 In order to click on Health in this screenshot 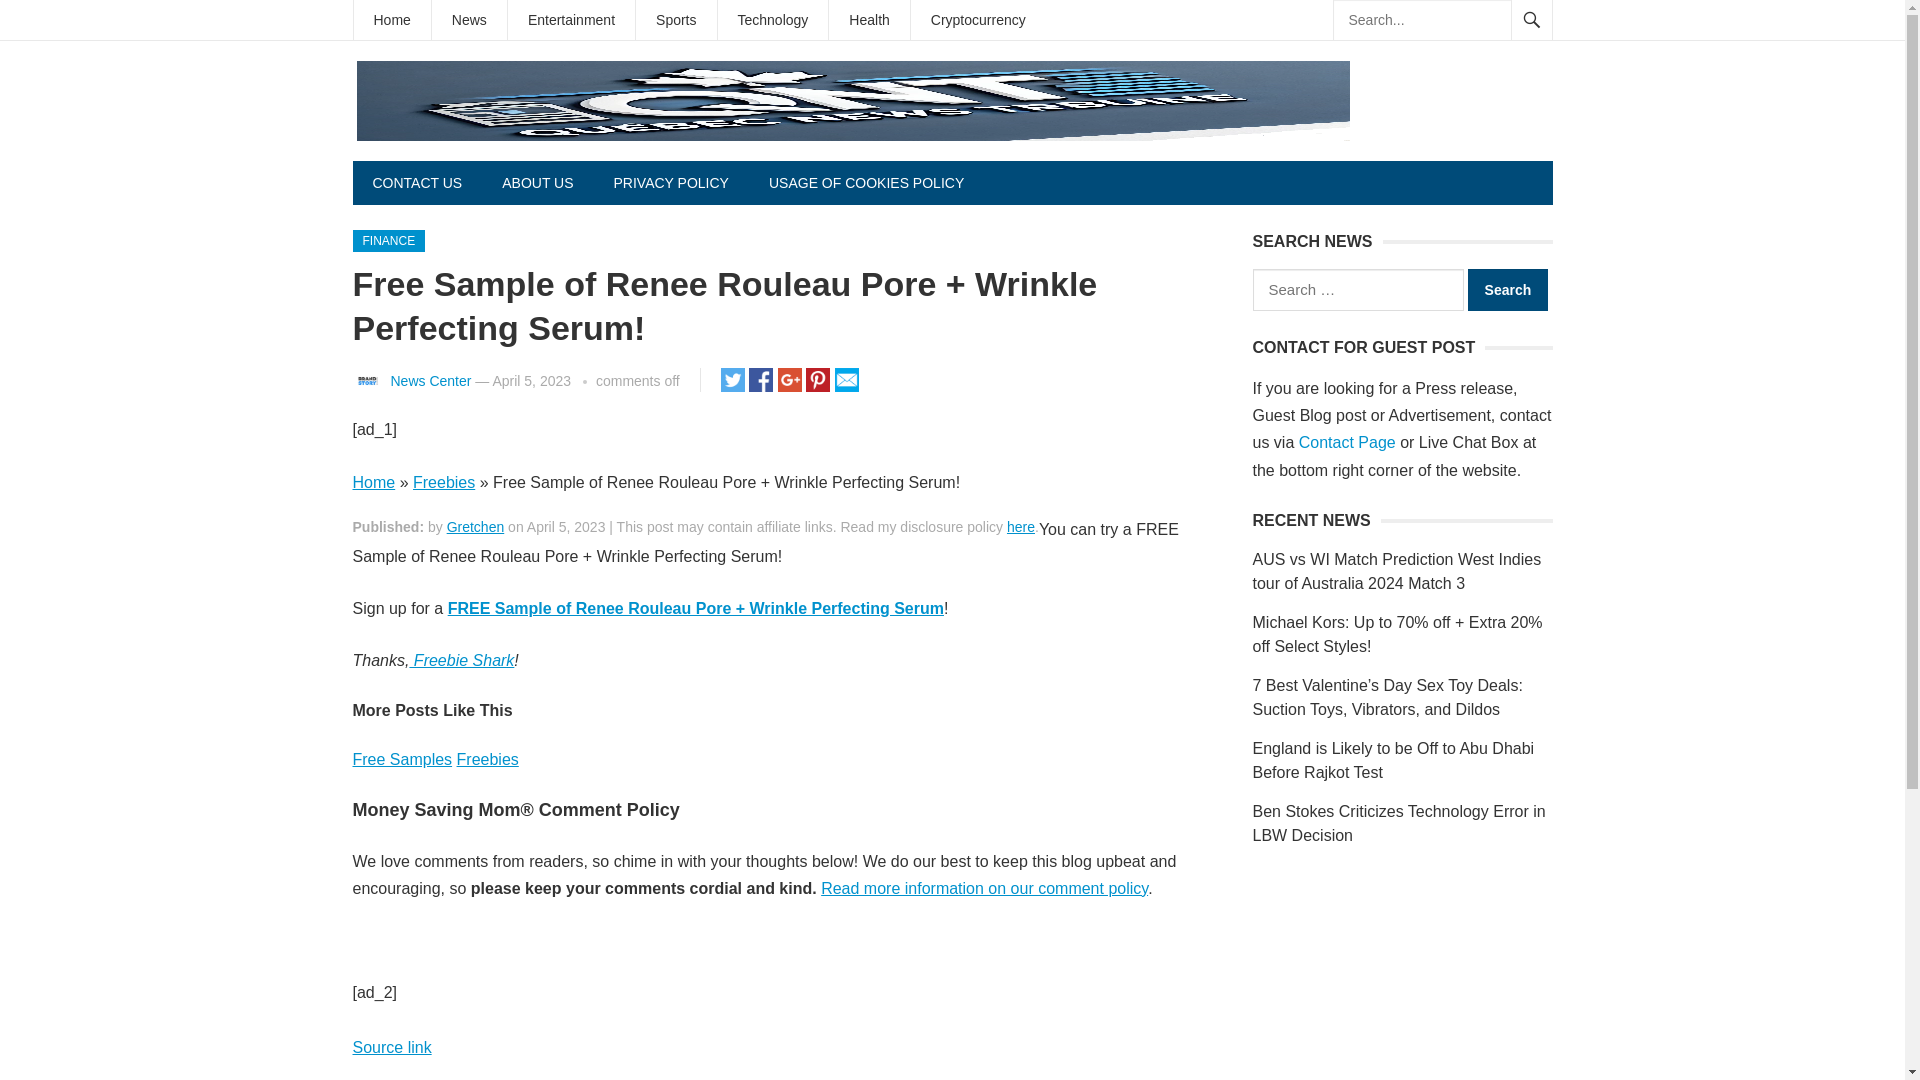, I will do `click(868, 20)`.